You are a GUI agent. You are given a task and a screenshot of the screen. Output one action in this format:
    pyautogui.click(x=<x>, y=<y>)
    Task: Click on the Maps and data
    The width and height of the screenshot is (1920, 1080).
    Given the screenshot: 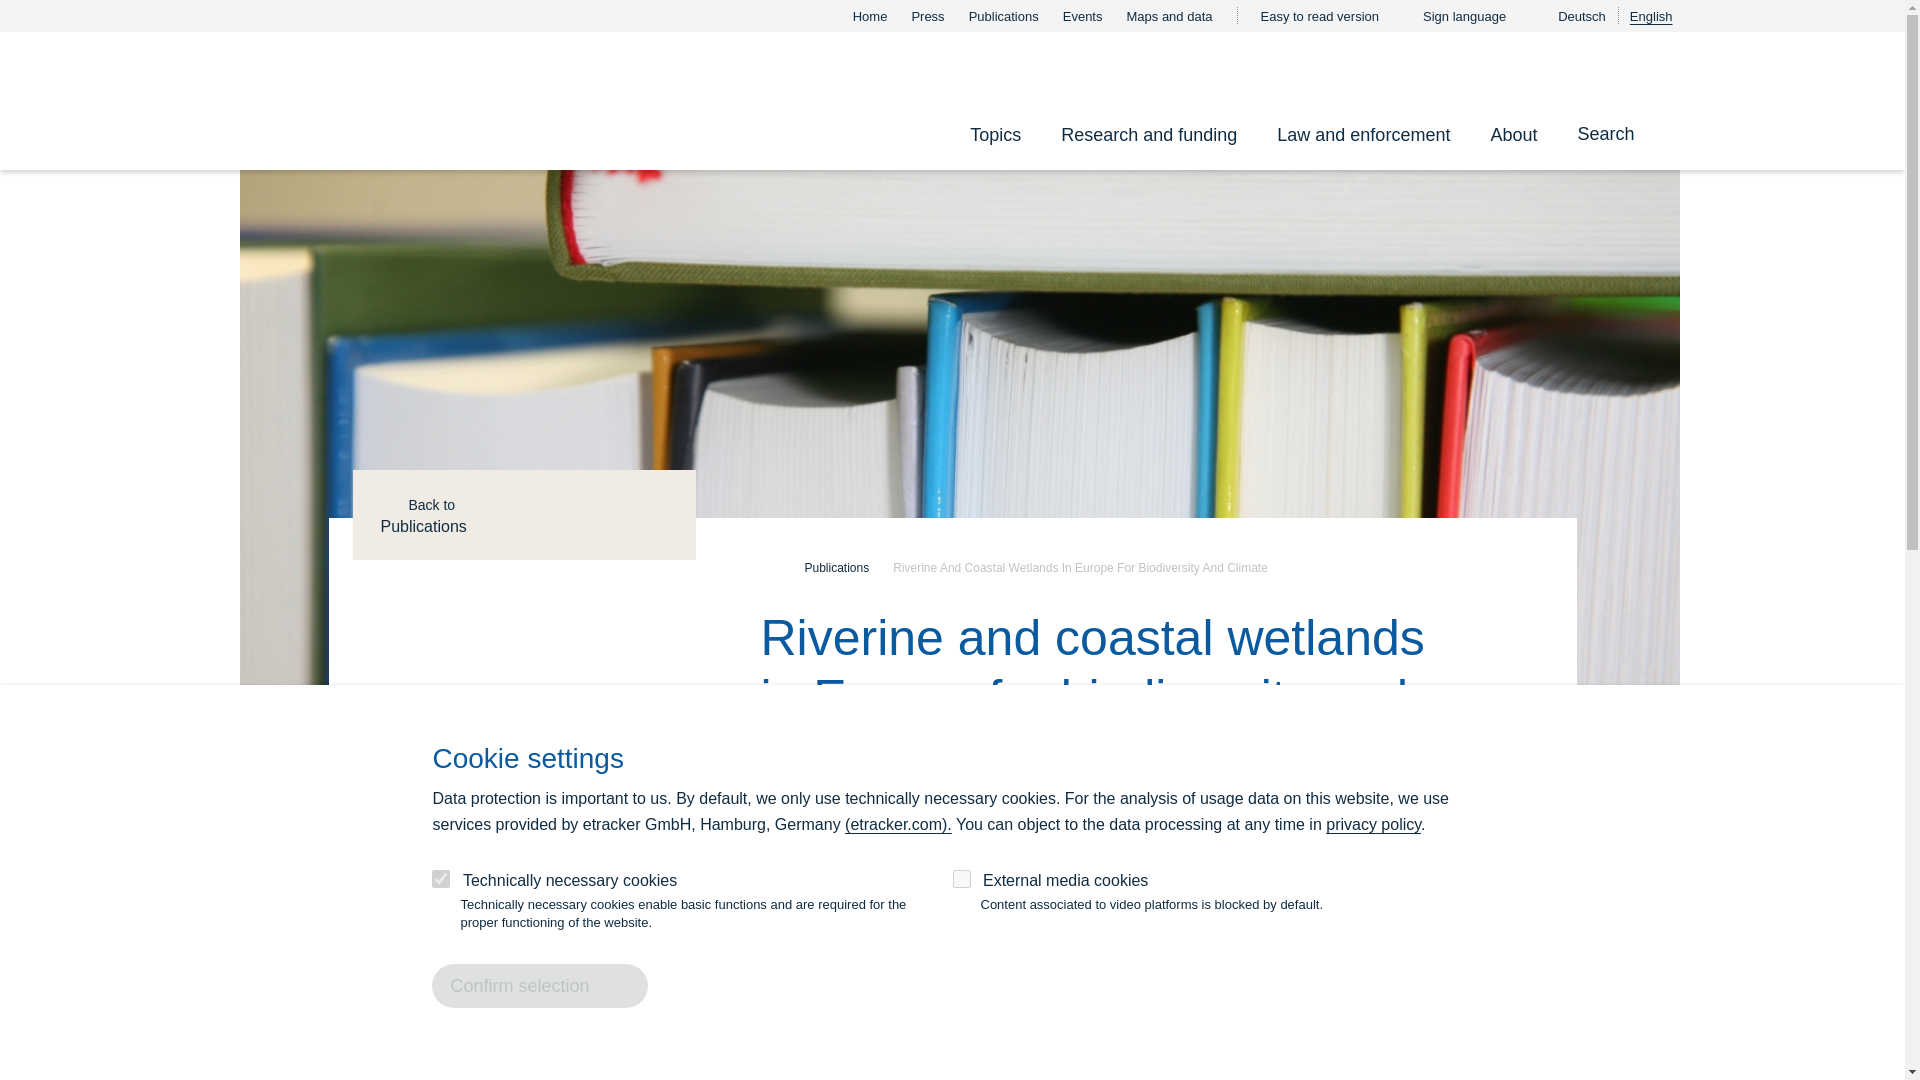 What is the action you would take?
    pyautogui.click(x=1168, y=16)
    